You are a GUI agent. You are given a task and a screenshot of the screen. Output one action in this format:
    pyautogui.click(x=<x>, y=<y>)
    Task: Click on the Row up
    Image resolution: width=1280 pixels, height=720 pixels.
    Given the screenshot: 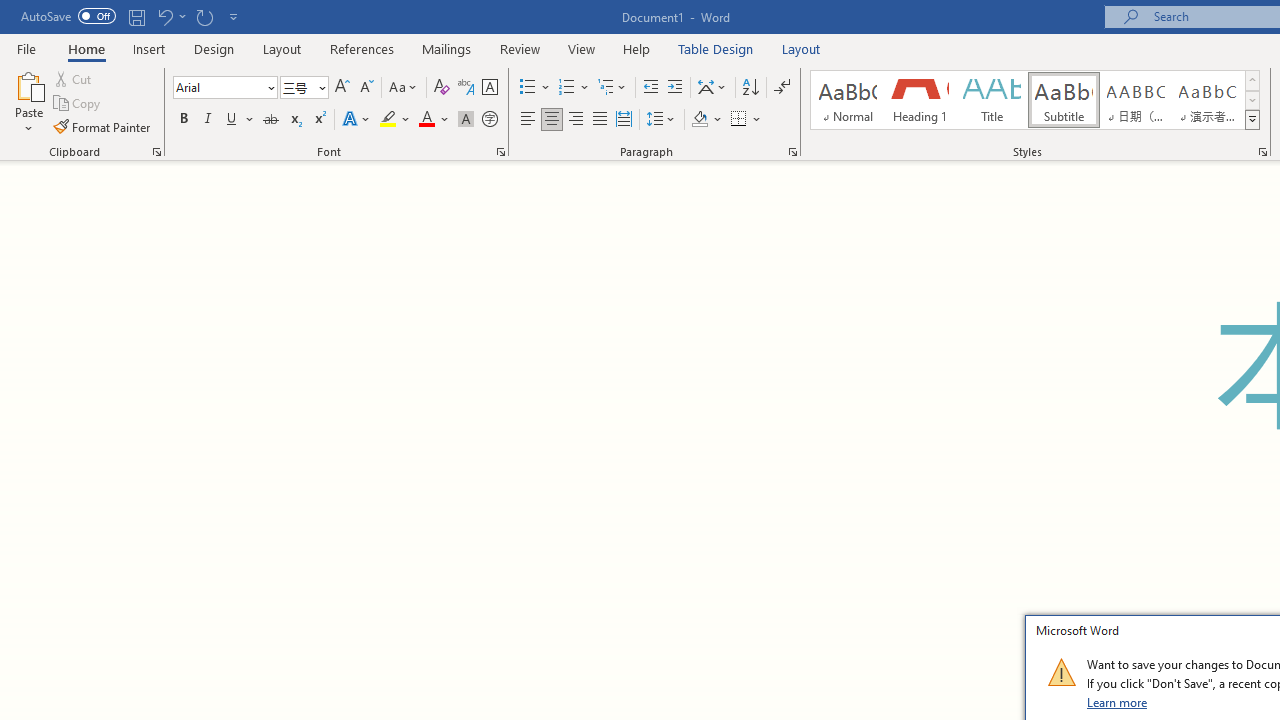 What is the action you would take?
    pyautogui.click(x=1252, y=80)
    